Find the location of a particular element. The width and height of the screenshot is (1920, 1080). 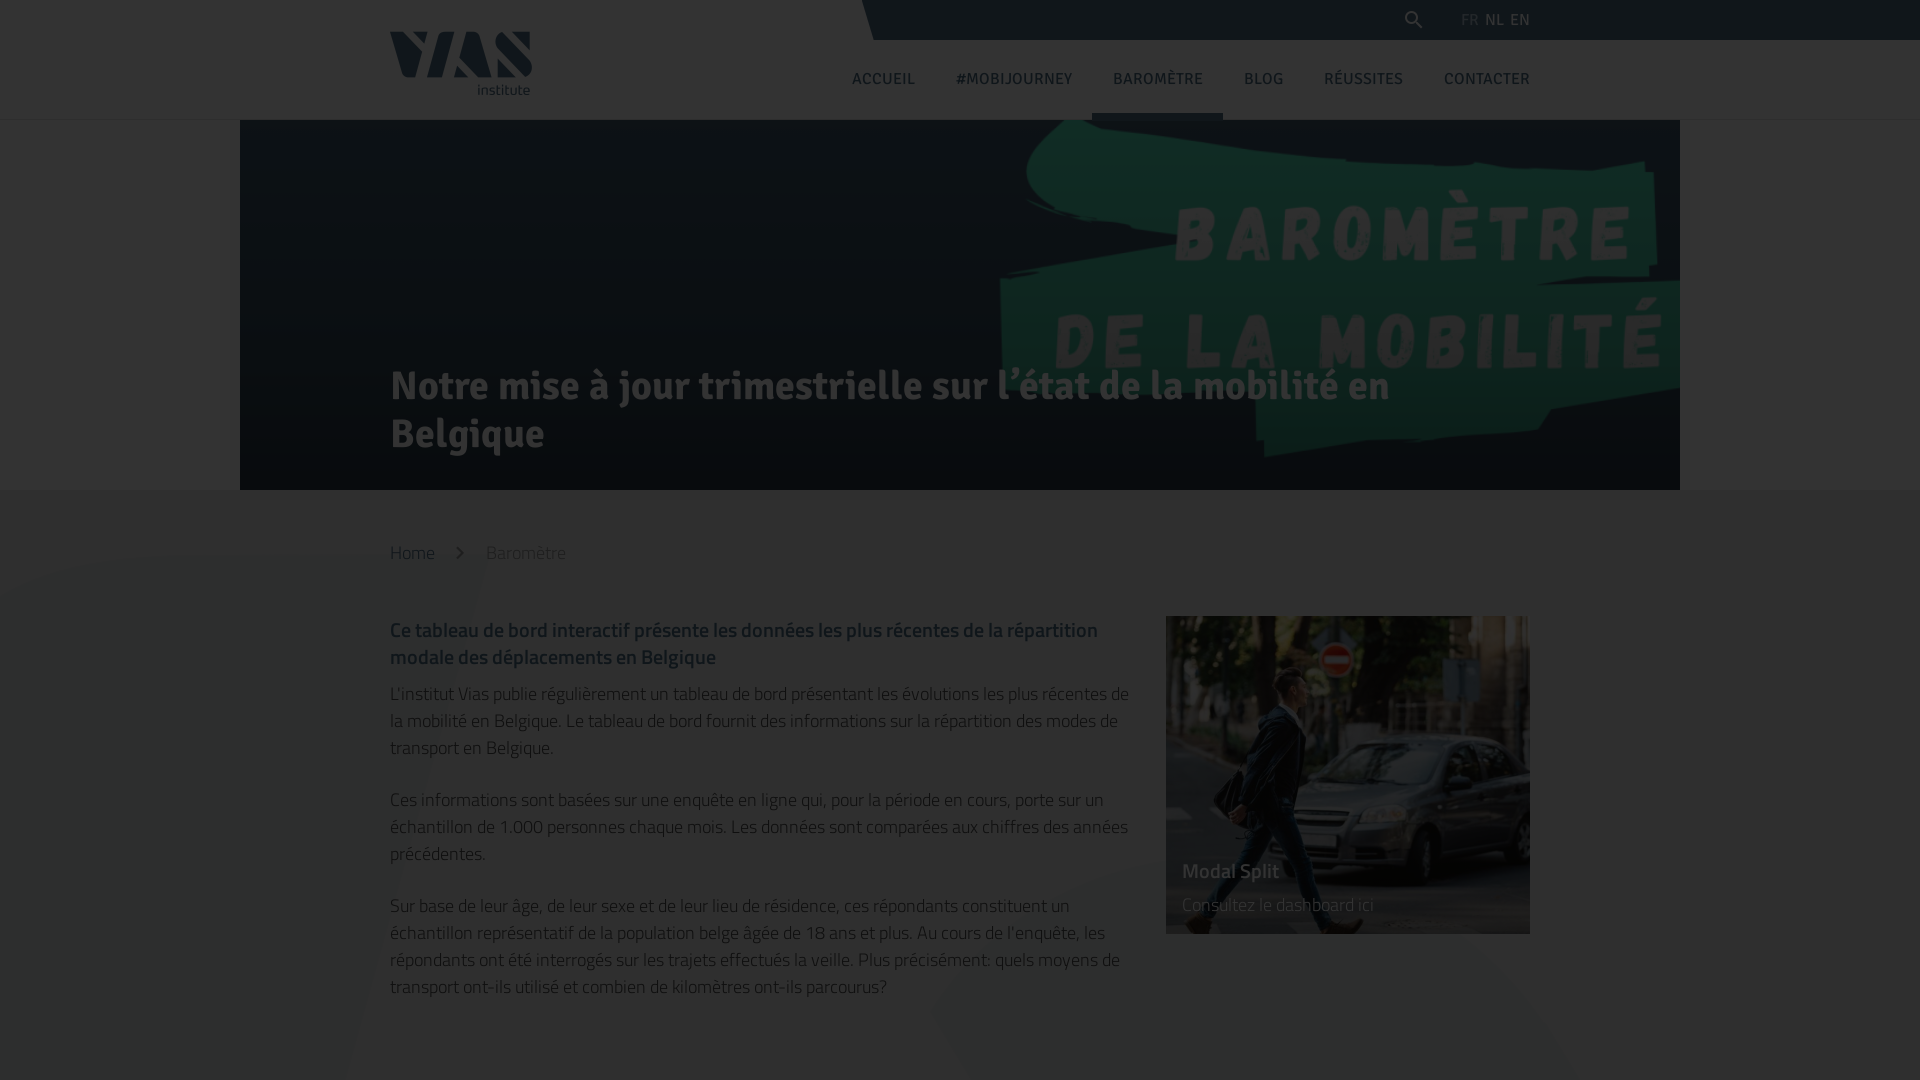

NL is located at coordinates (1494, 20).